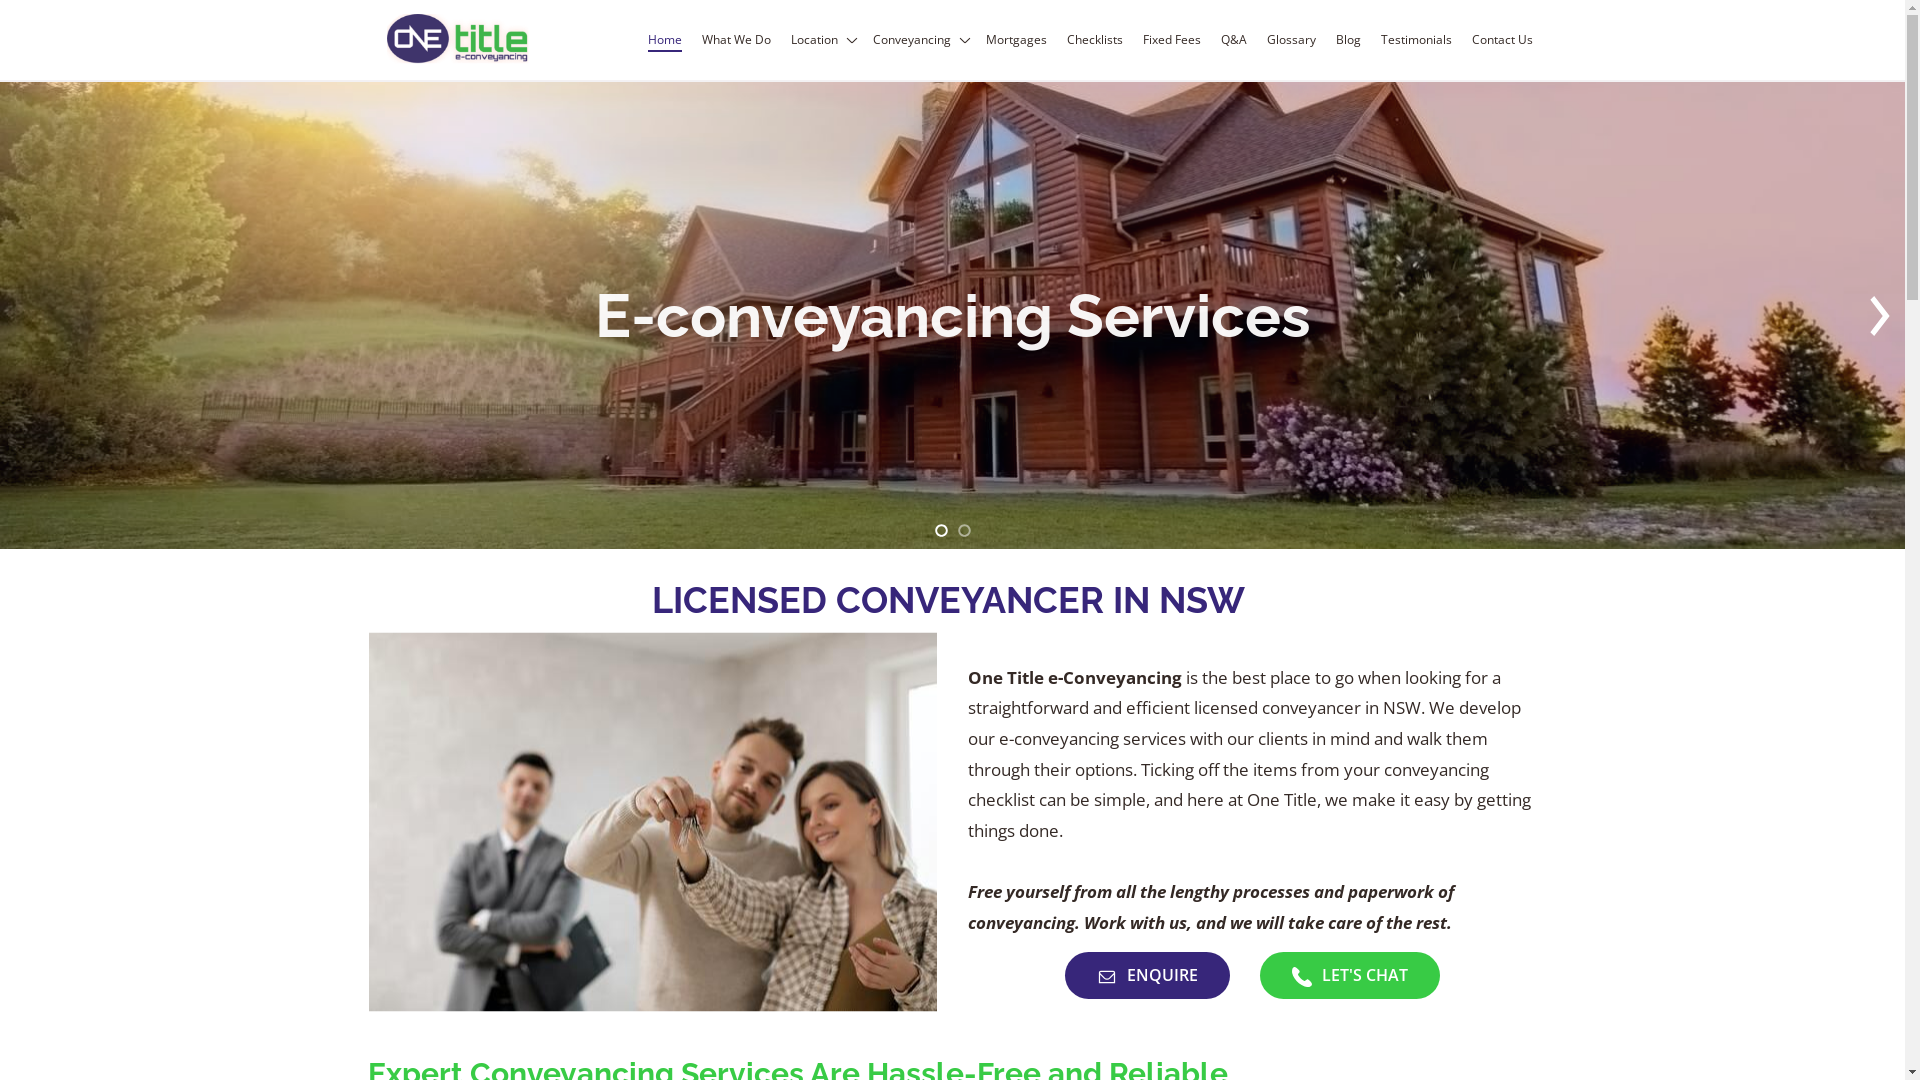  Describe the element at coordinates (1234, 40) in the screenshot. I see `Q&A` at that location.